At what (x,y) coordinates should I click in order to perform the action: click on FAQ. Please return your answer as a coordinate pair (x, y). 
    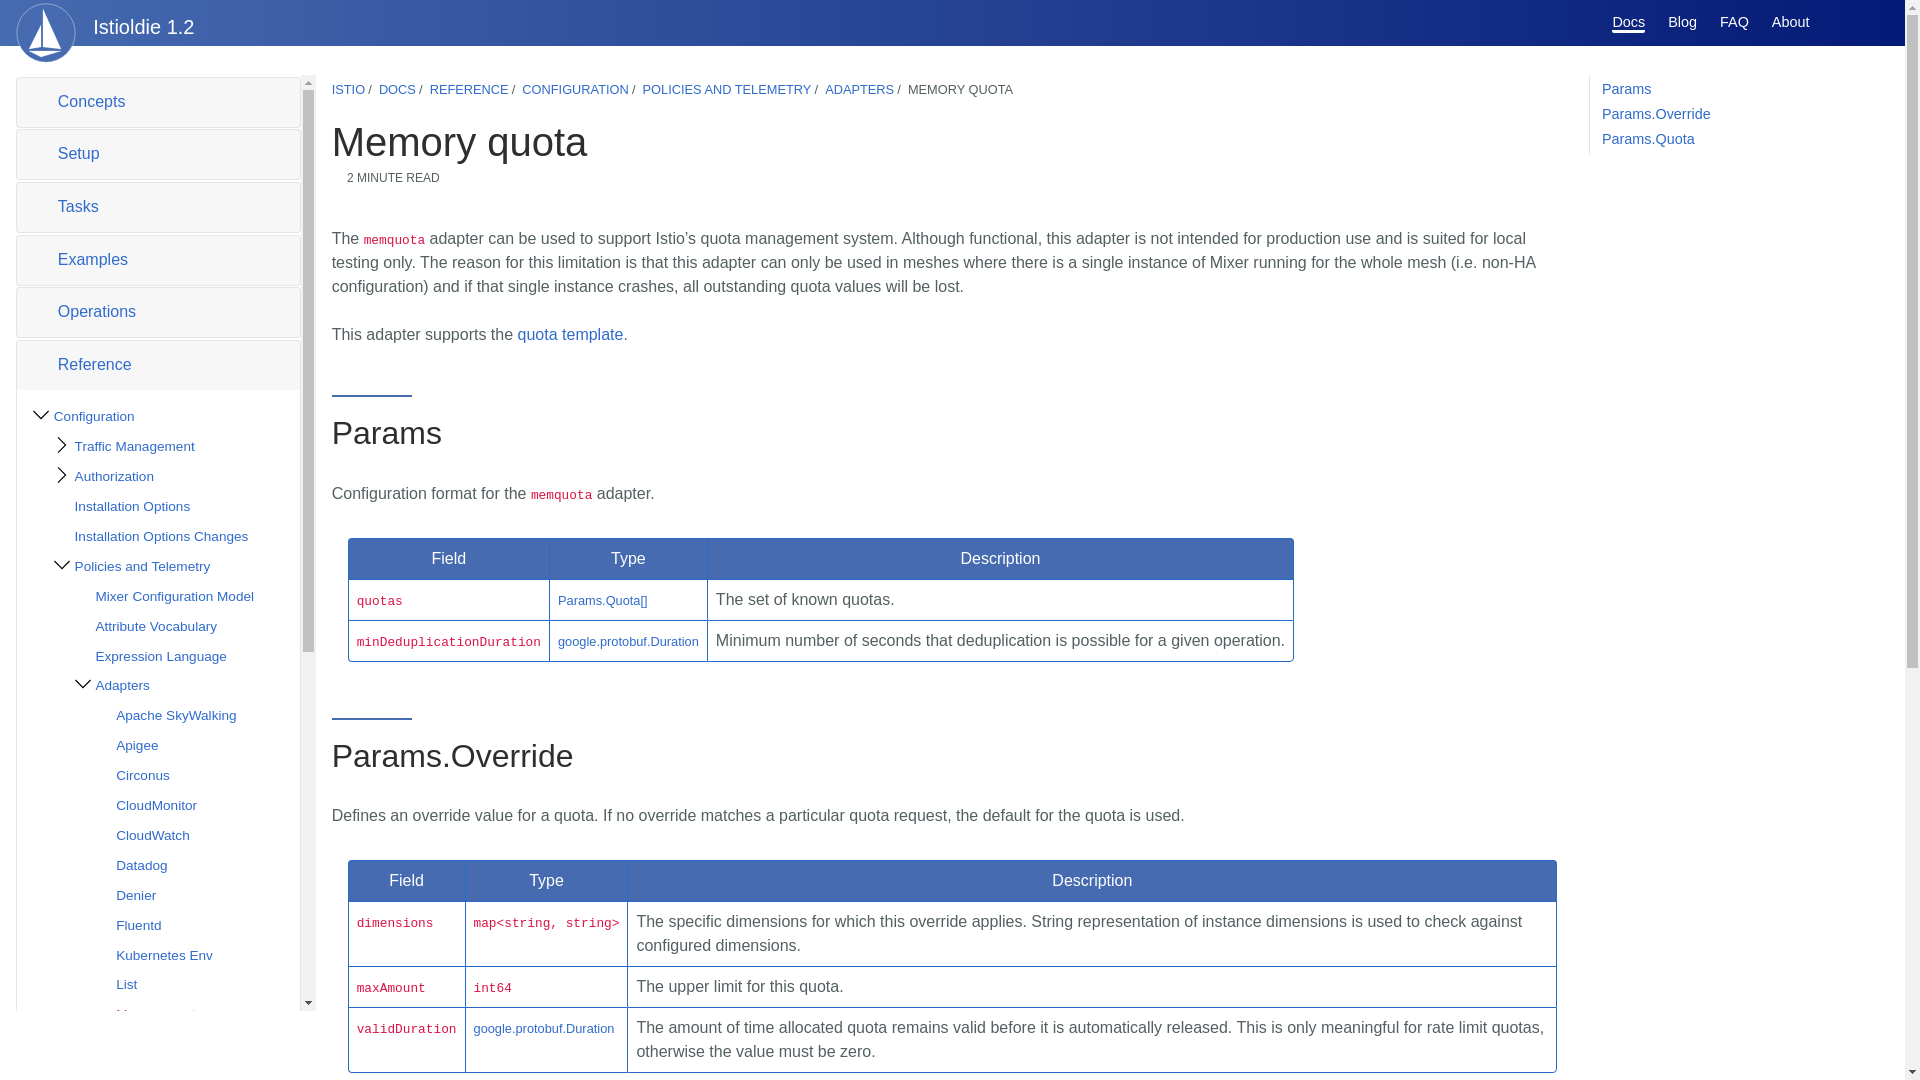
    Looking at the image, I should click on (1734, 22).